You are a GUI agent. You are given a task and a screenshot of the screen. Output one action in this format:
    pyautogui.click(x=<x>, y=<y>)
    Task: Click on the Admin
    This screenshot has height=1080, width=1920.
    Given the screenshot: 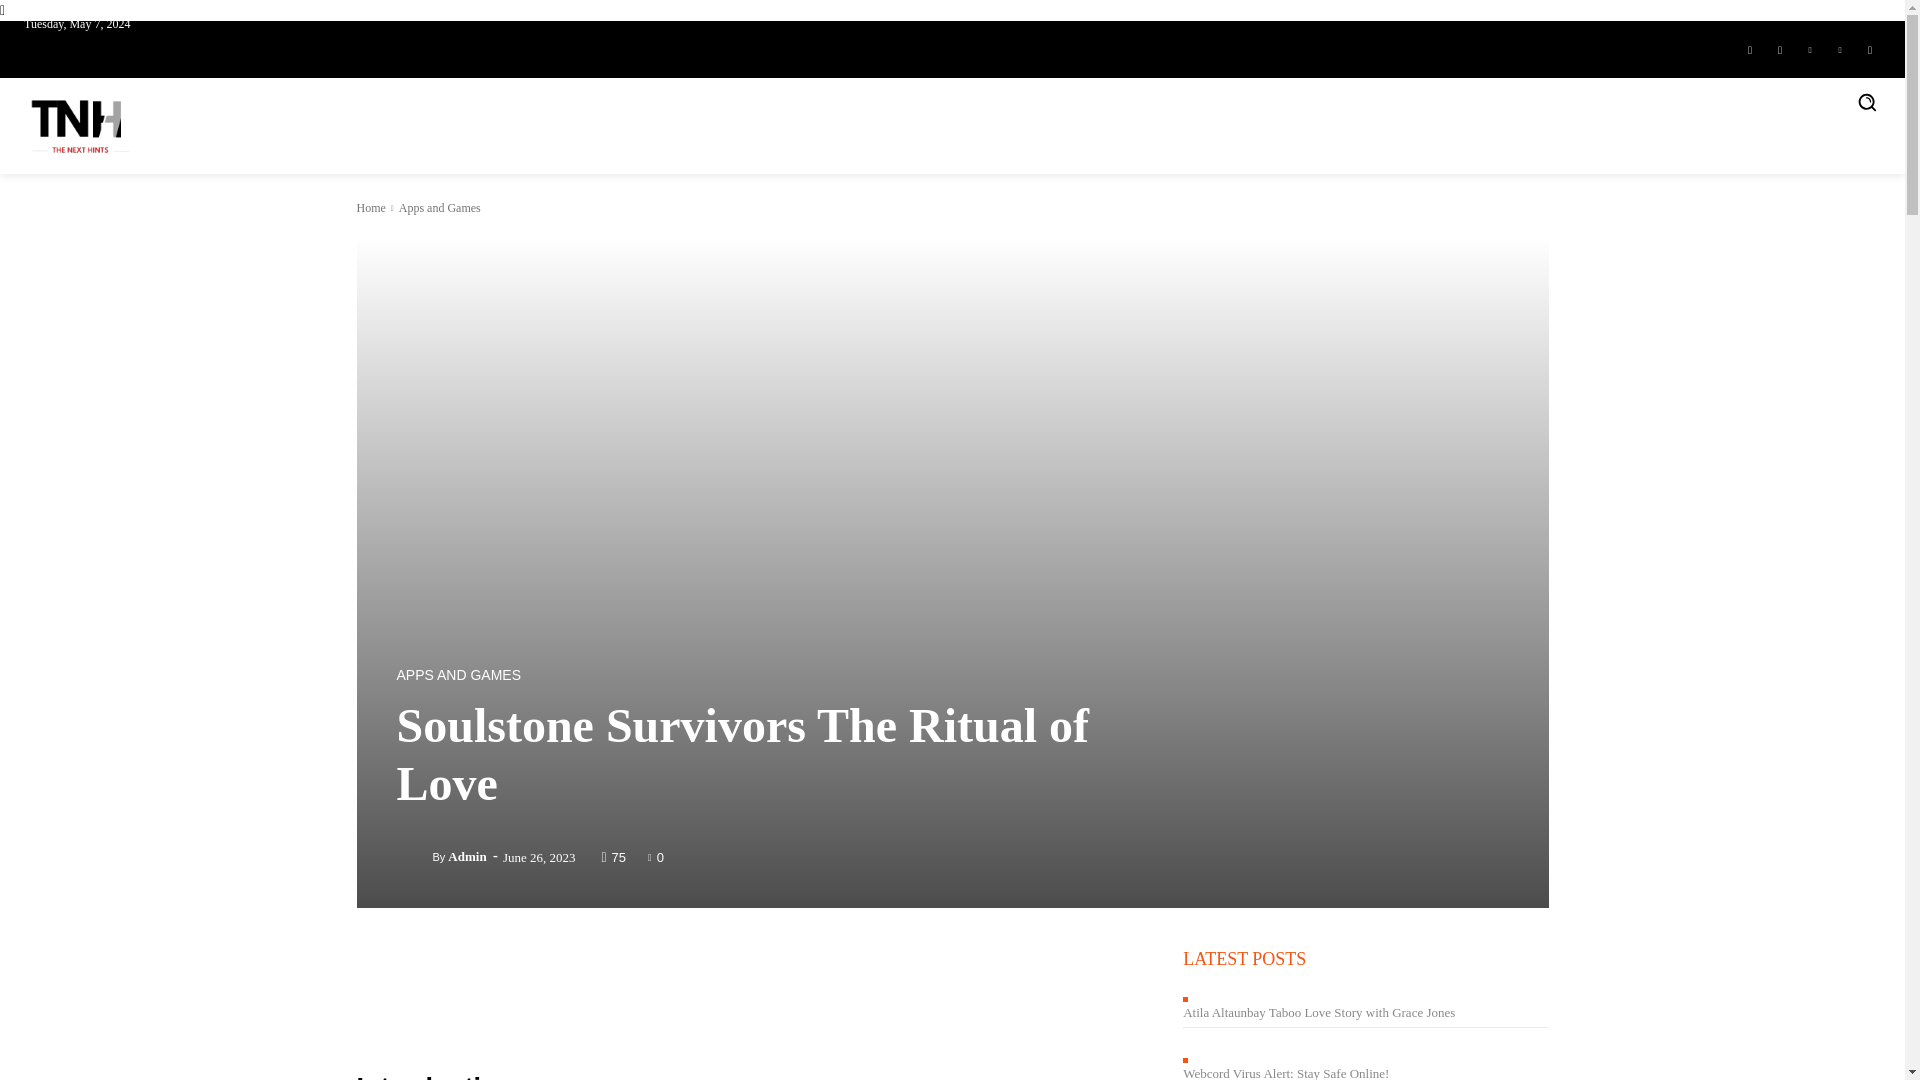 What is the action you would take?
    pyautogui.click(x=414, y=856)
    